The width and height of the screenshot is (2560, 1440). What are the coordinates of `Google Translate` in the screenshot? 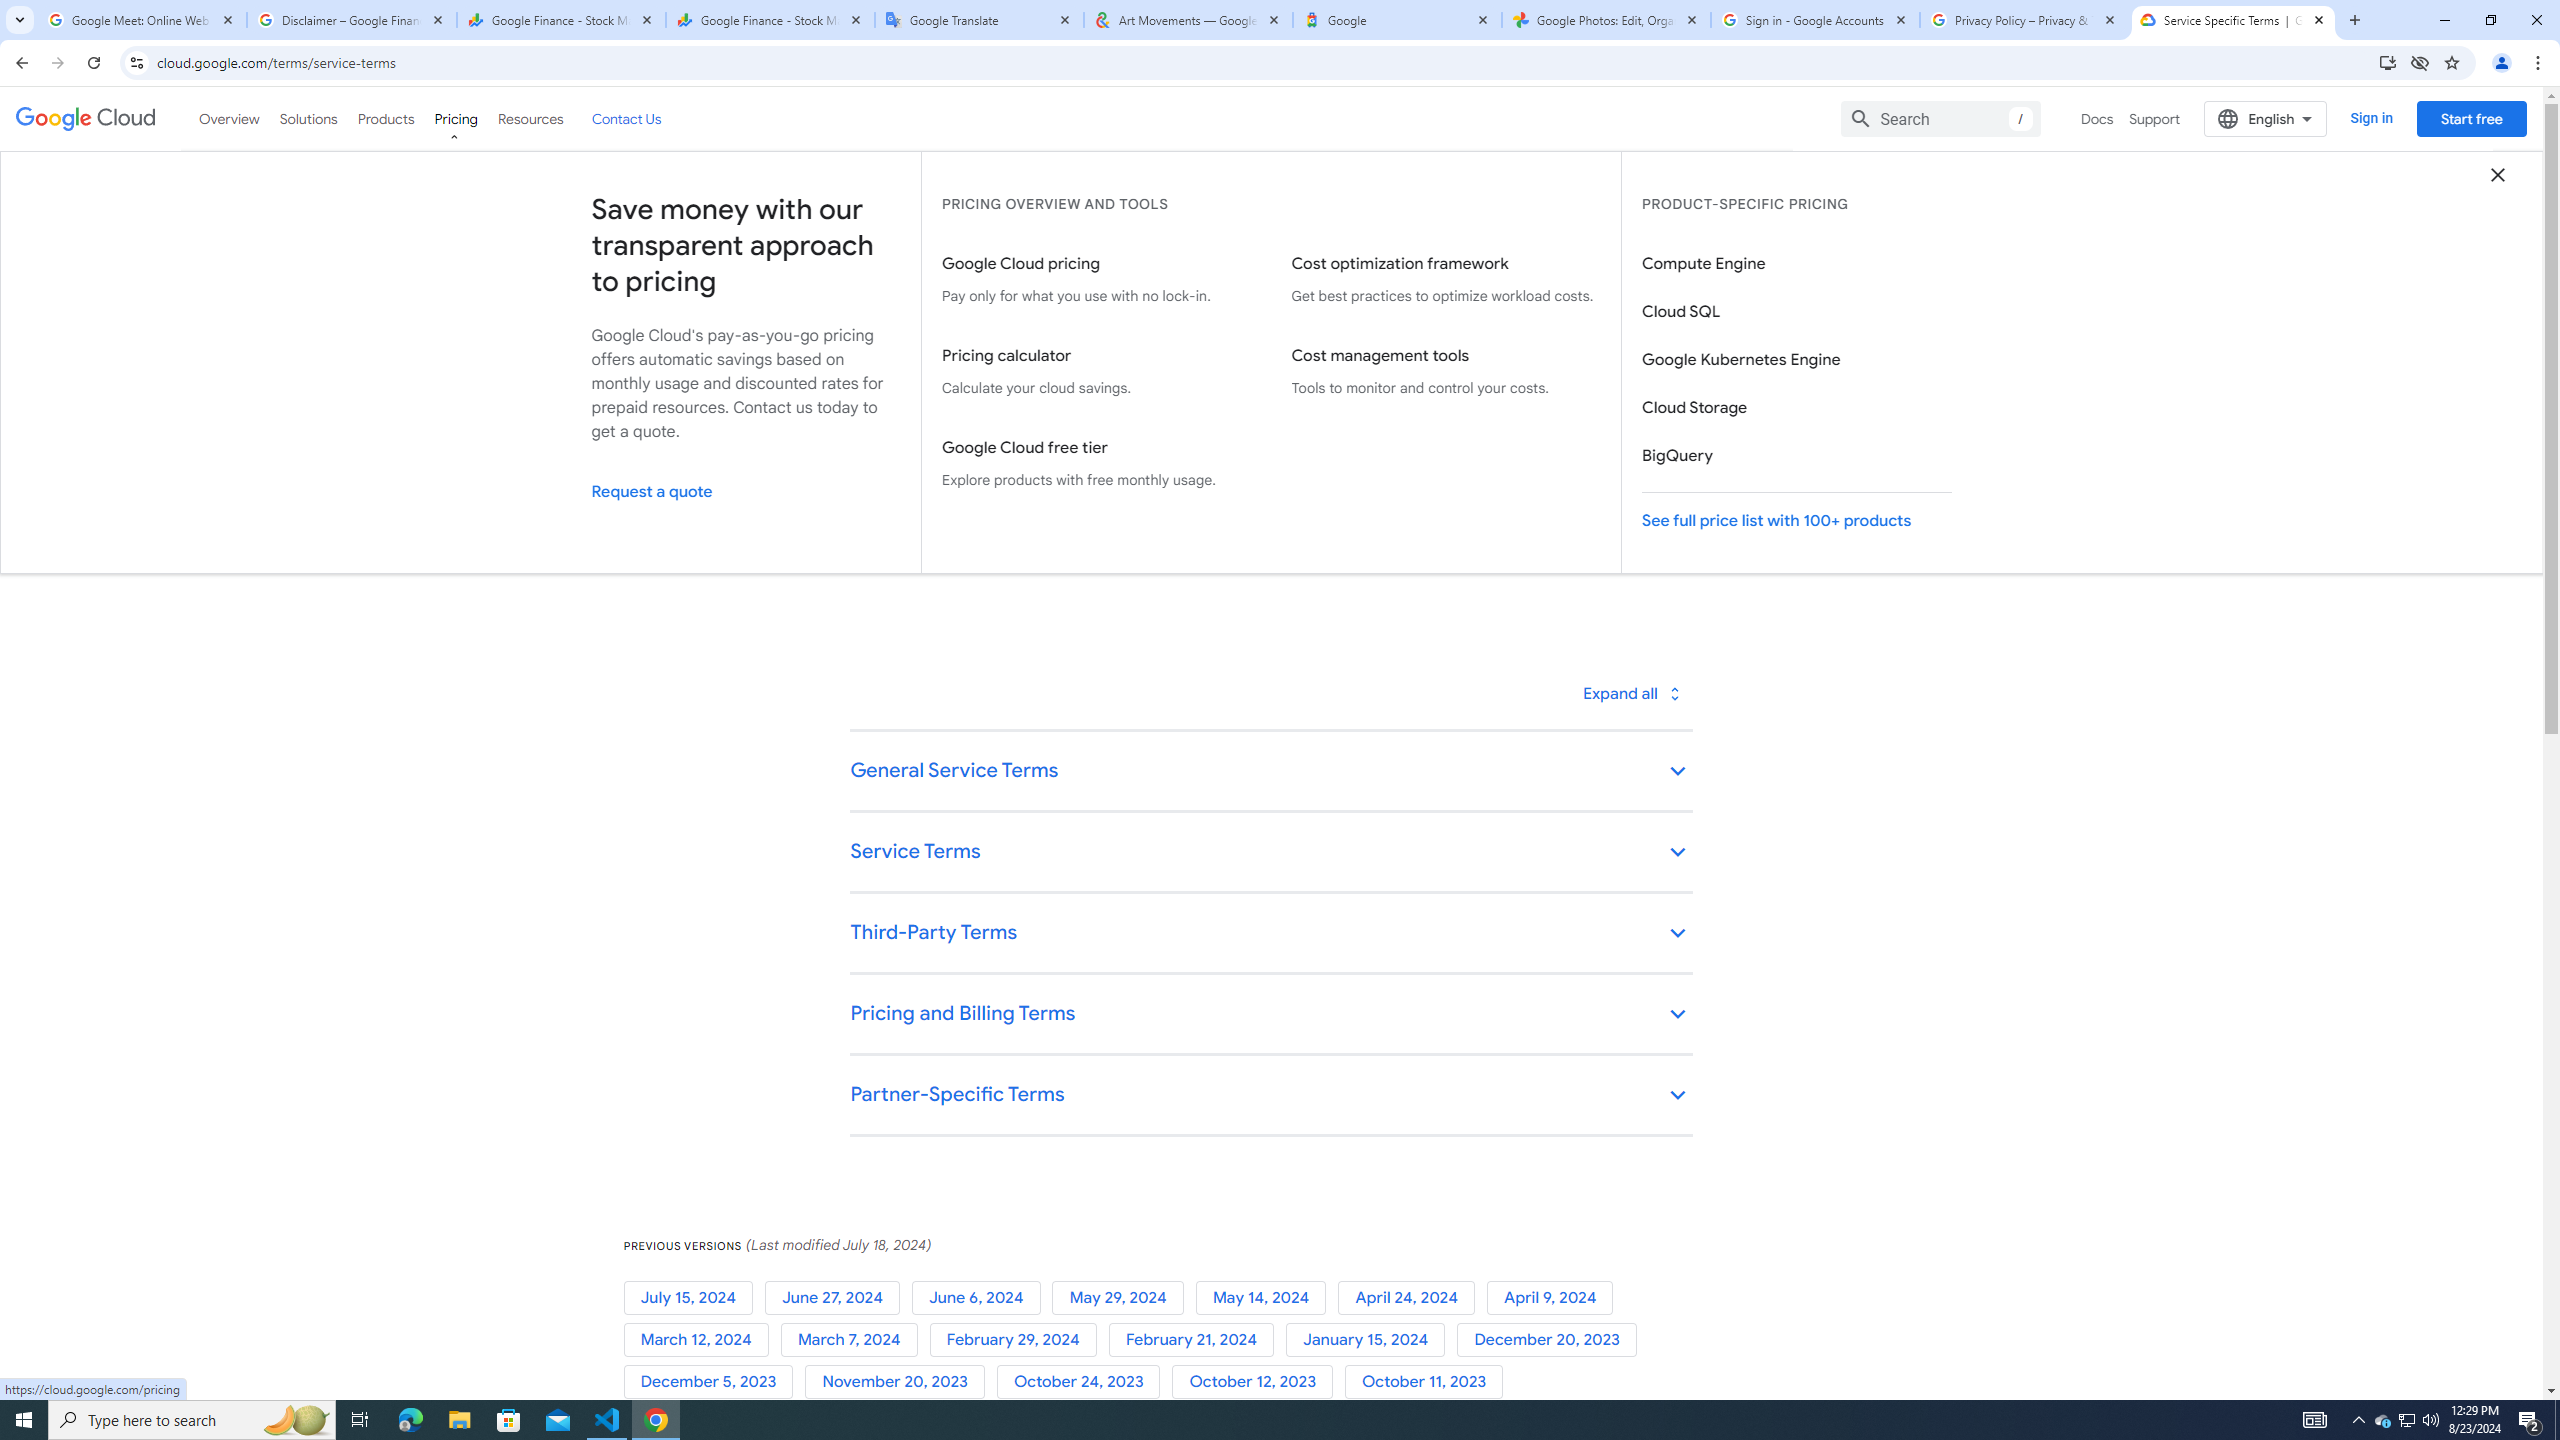 It's located at (979, 20).